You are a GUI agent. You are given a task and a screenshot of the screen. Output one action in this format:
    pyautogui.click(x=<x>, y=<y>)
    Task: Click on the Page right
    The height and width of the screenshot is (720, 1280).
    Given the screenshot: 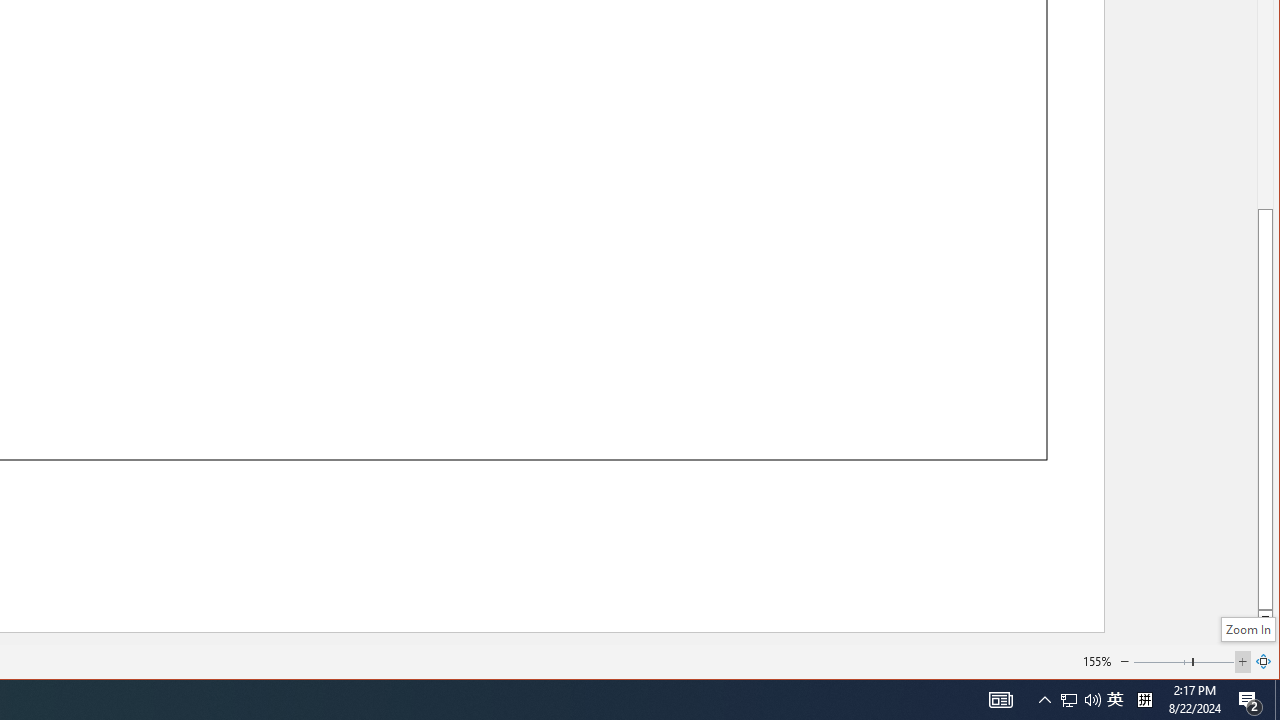 What is the action you would take?
    pyautogui.click(x=1214, y=662)
    